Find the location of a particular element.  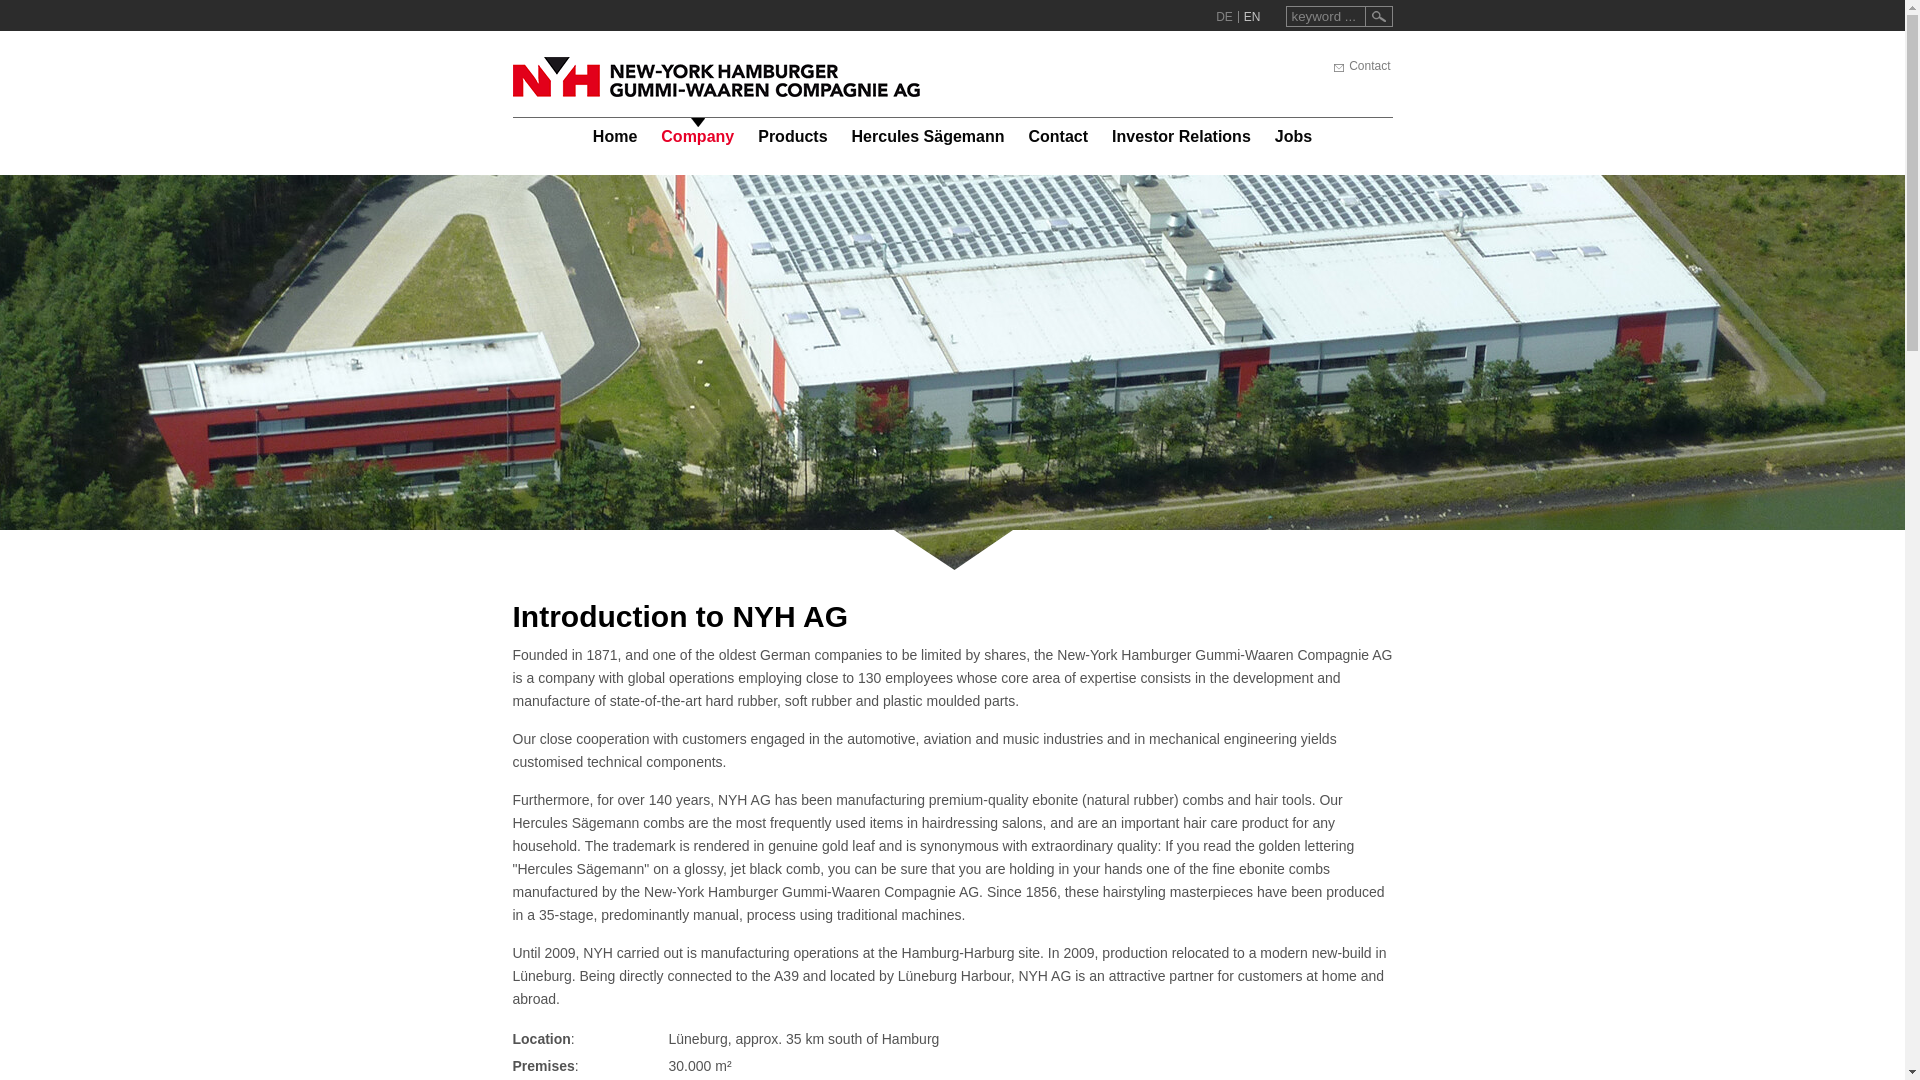

Search is located at coordinates (1379, 16).